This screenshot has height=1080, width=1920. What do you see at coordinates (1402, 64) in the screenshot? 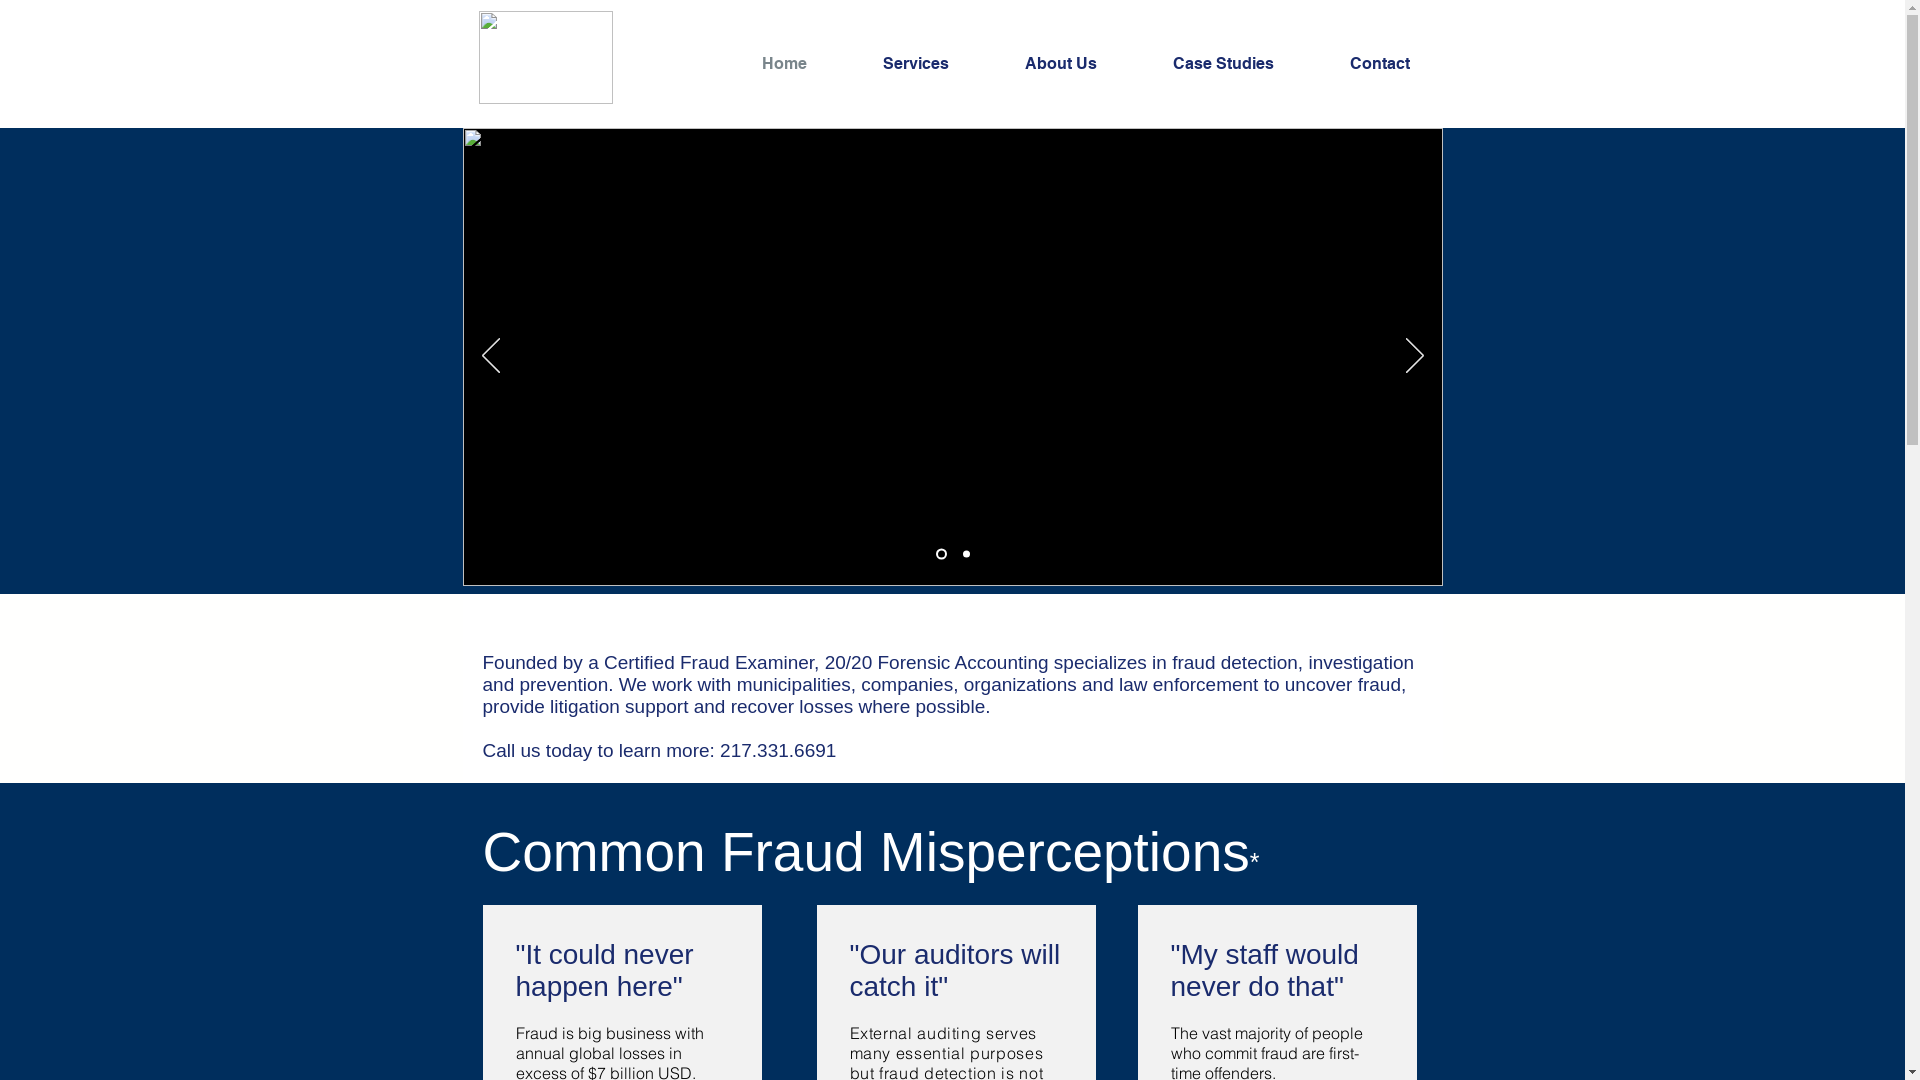
I see `Contact` at bounding box center [1402, 64].